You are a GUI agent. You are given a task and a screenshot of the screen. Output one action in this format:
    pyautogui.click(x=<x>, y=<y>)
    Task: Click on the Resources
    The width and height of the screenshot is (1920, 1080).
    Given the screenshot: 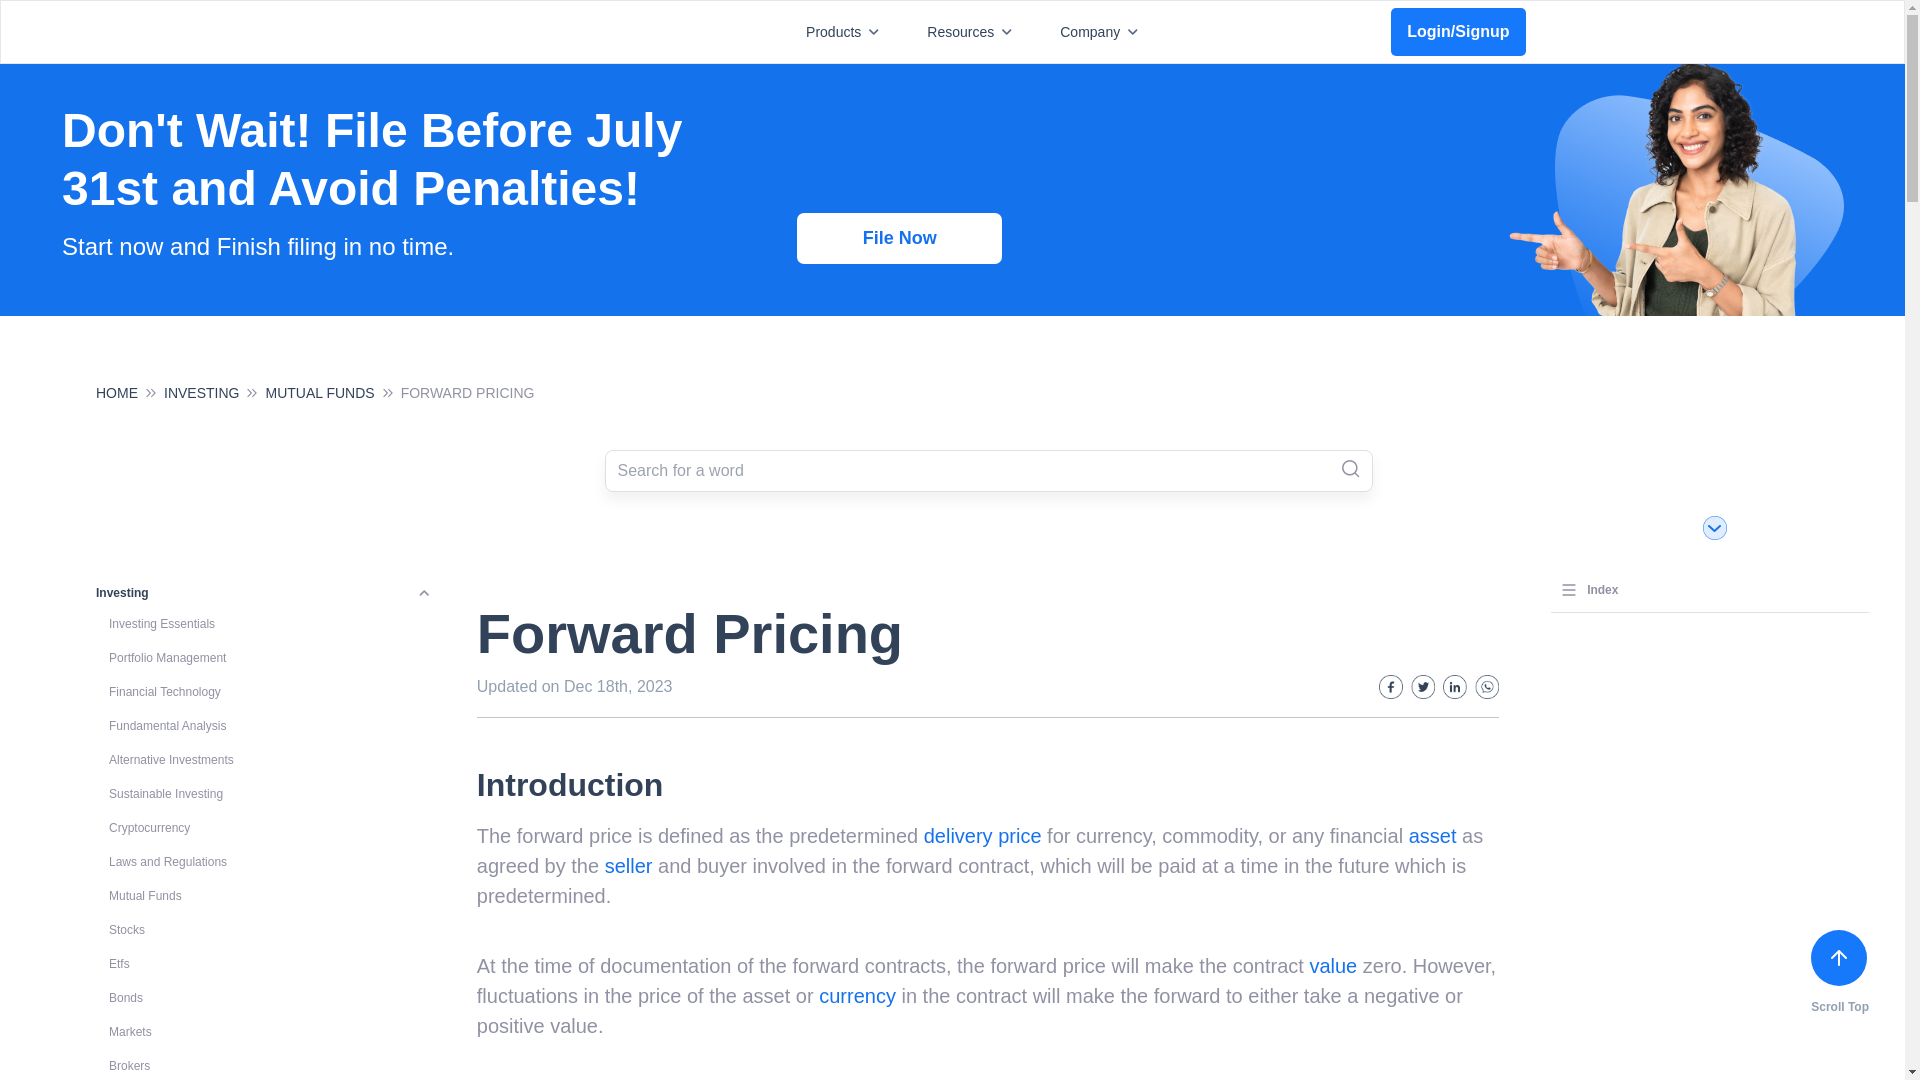 What is the action you would take?
    pyautogui.click(x=973, y=32)
    